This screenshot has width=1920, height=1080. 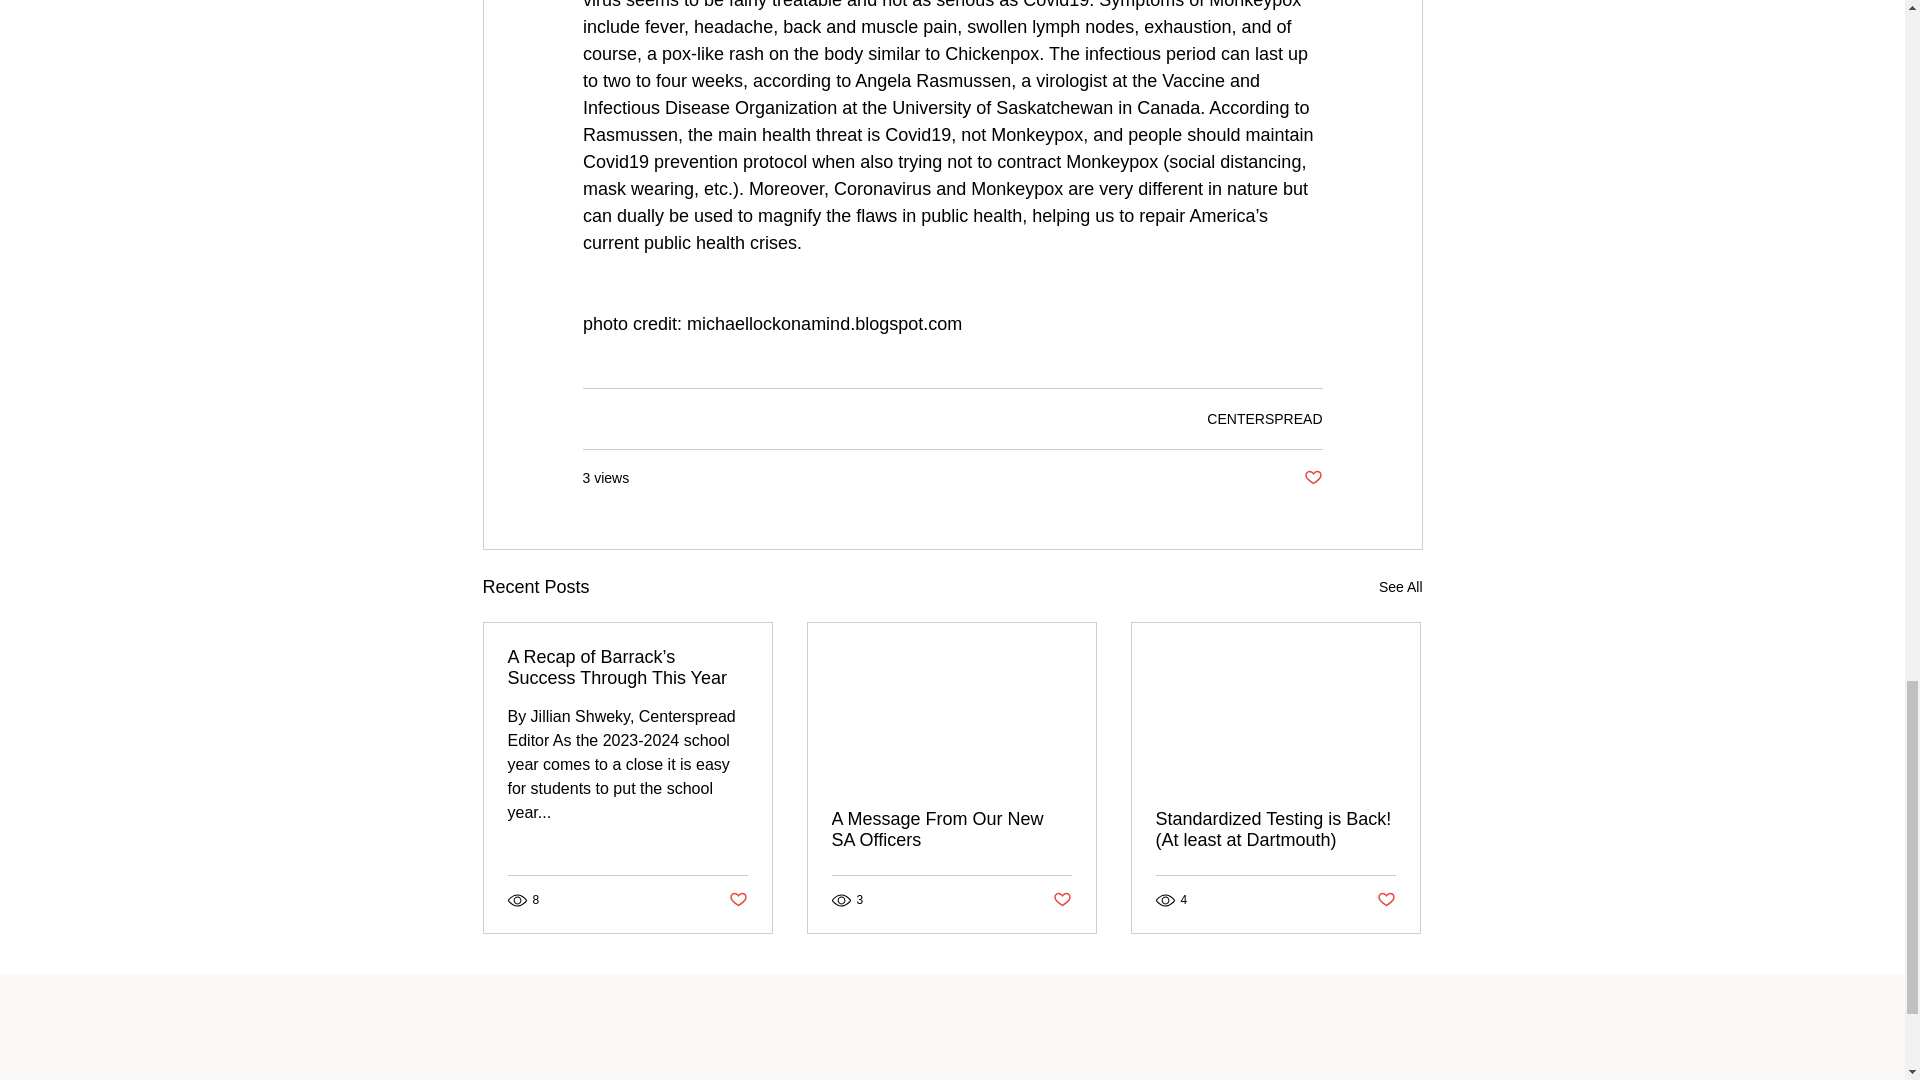 What do you see at coordinates (1264, 418) in the screenshot?
I see `CENTERSPREAD` at bounding box center [1264, 418].